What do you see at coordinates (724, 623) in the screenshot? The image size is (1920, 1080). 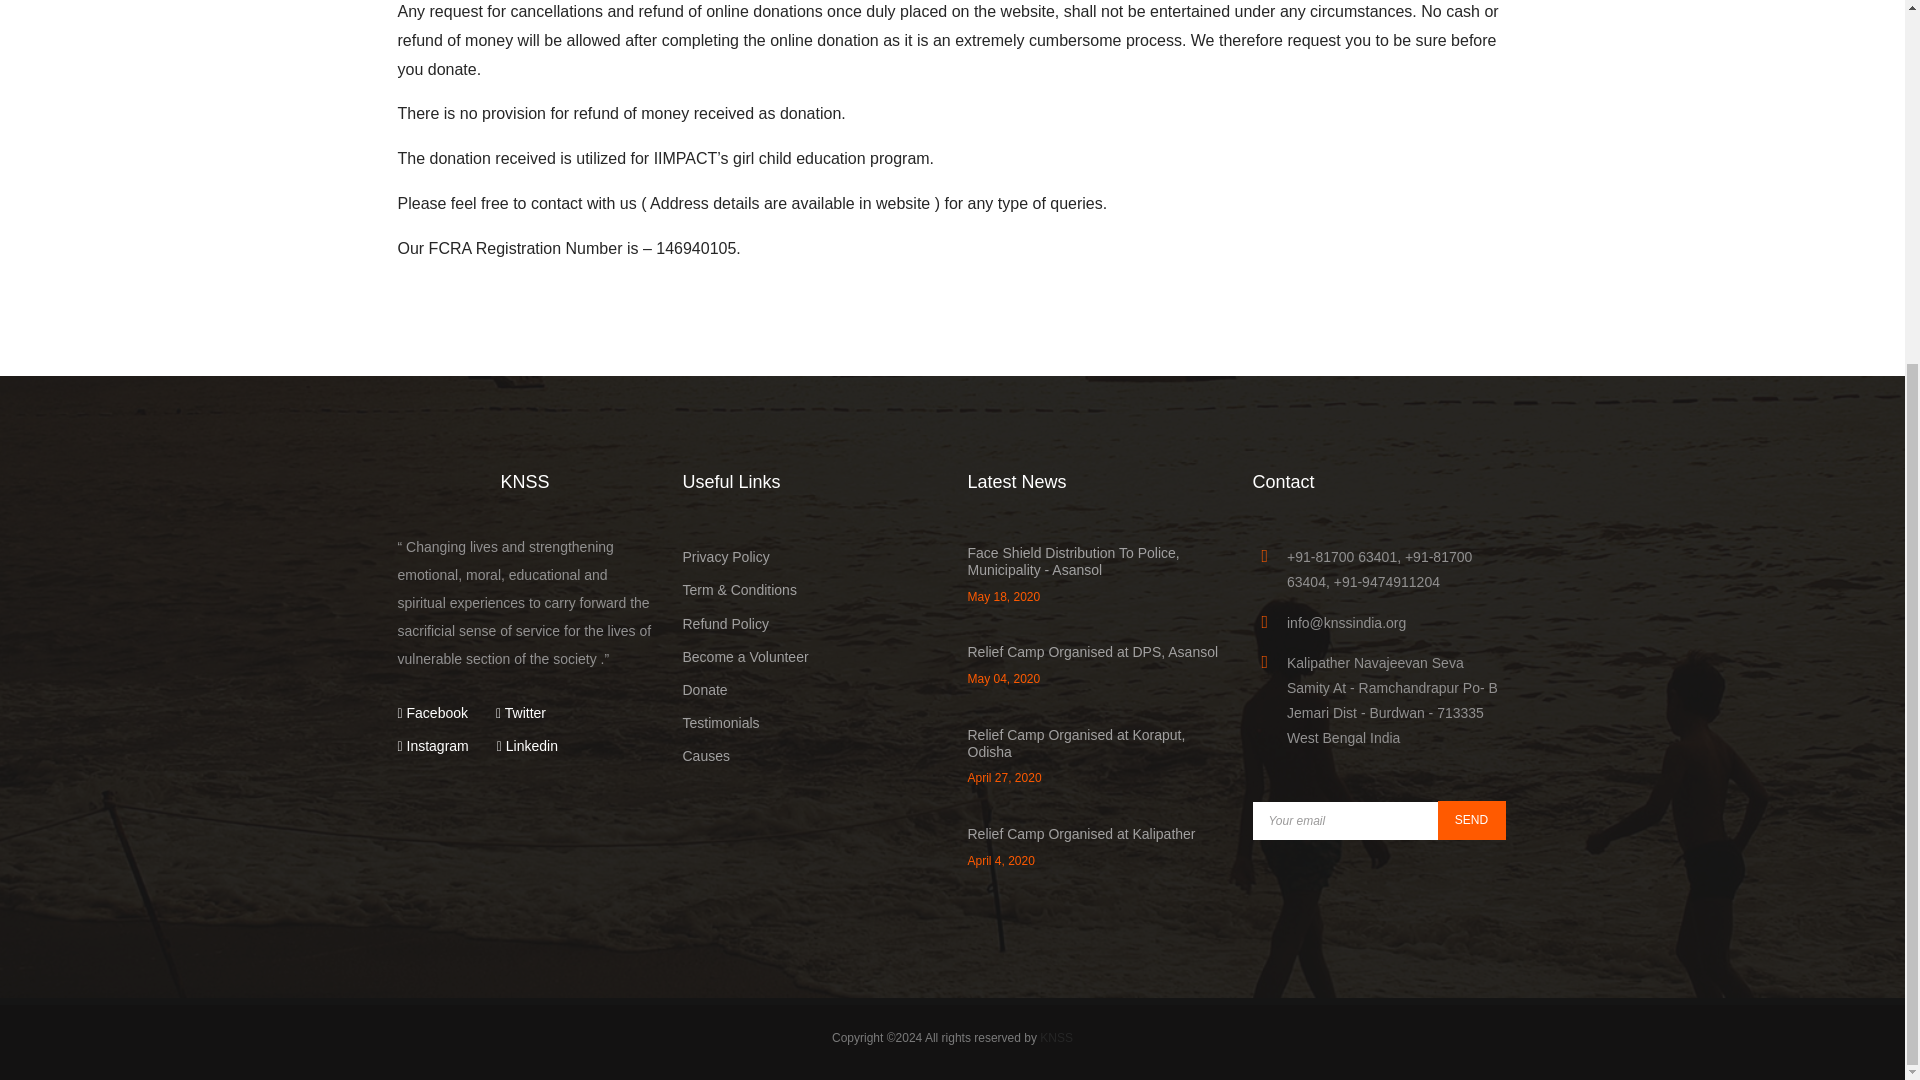 I see `Refund Policy` at bounding box center [724, 623].